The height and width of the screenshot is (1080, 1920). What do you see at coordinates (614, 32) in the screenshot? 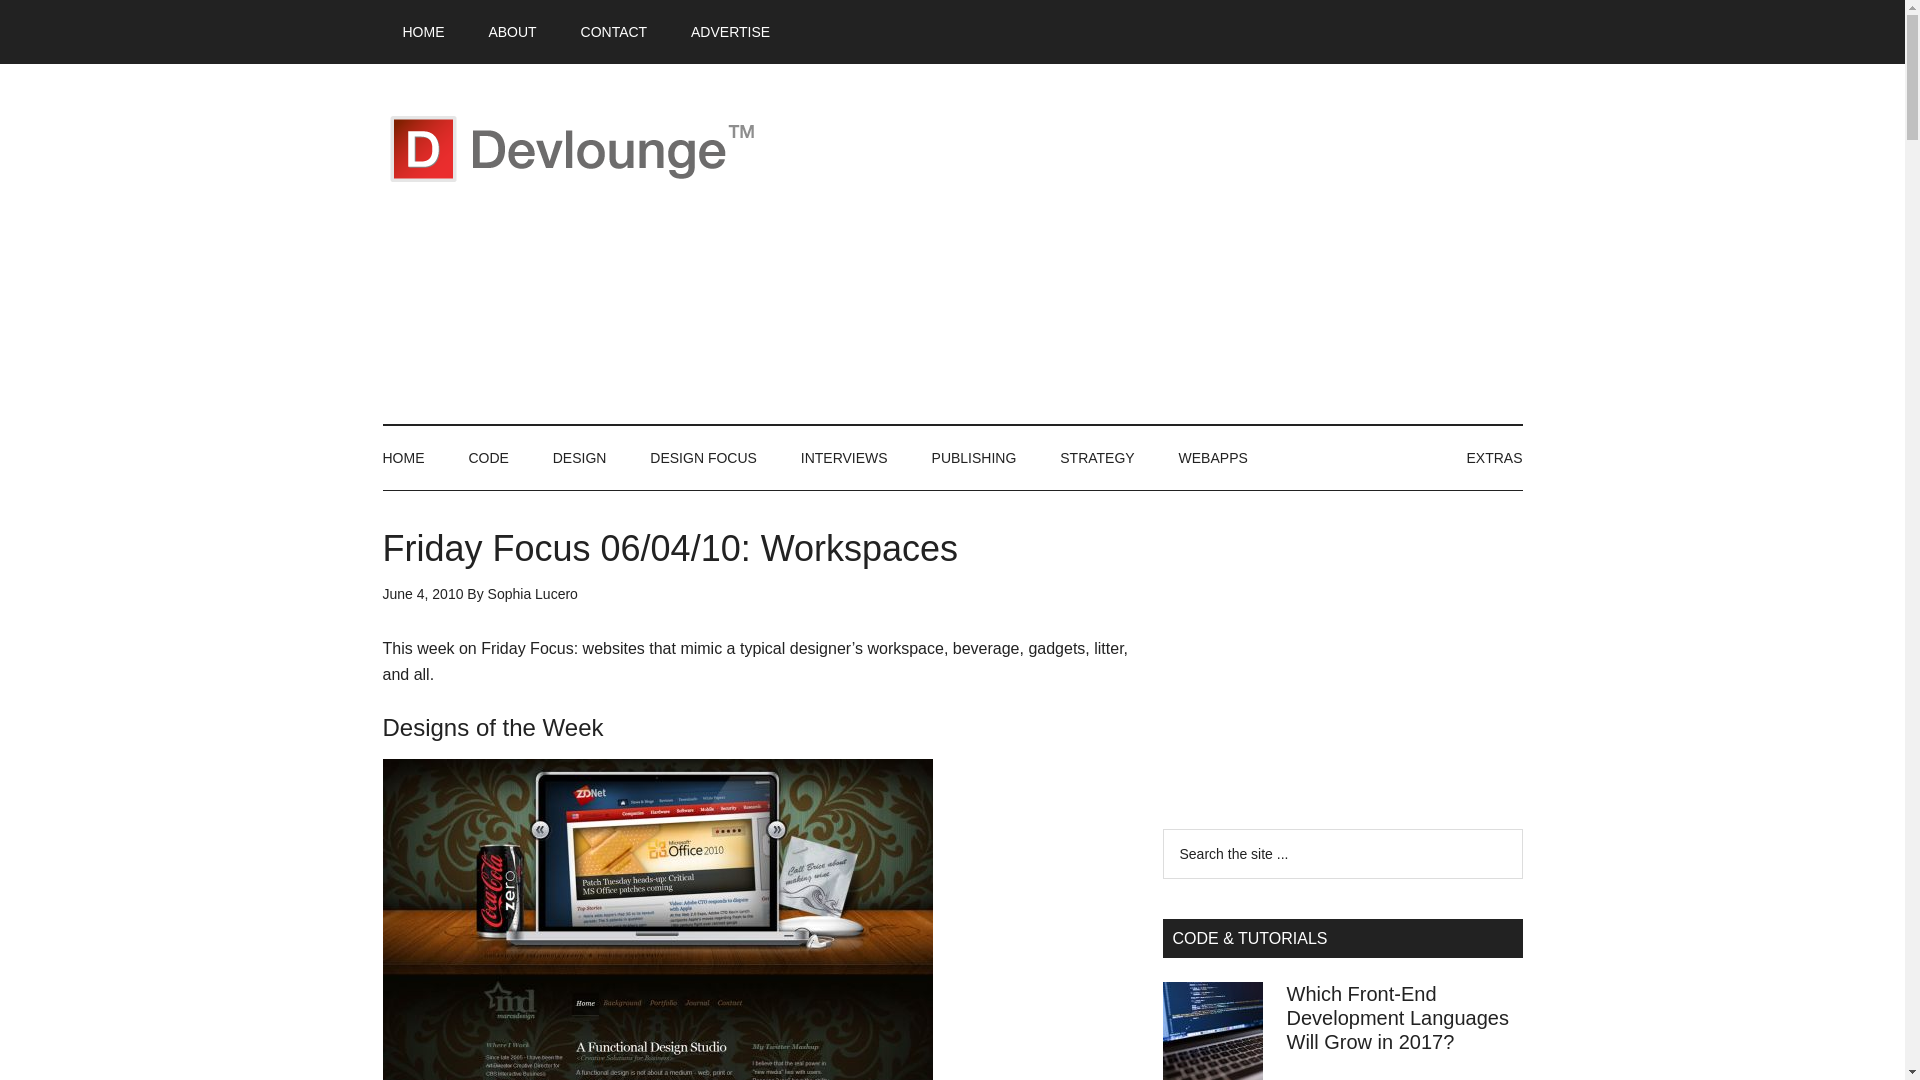
I see `CONTACT` at bounding box center [614, 32].